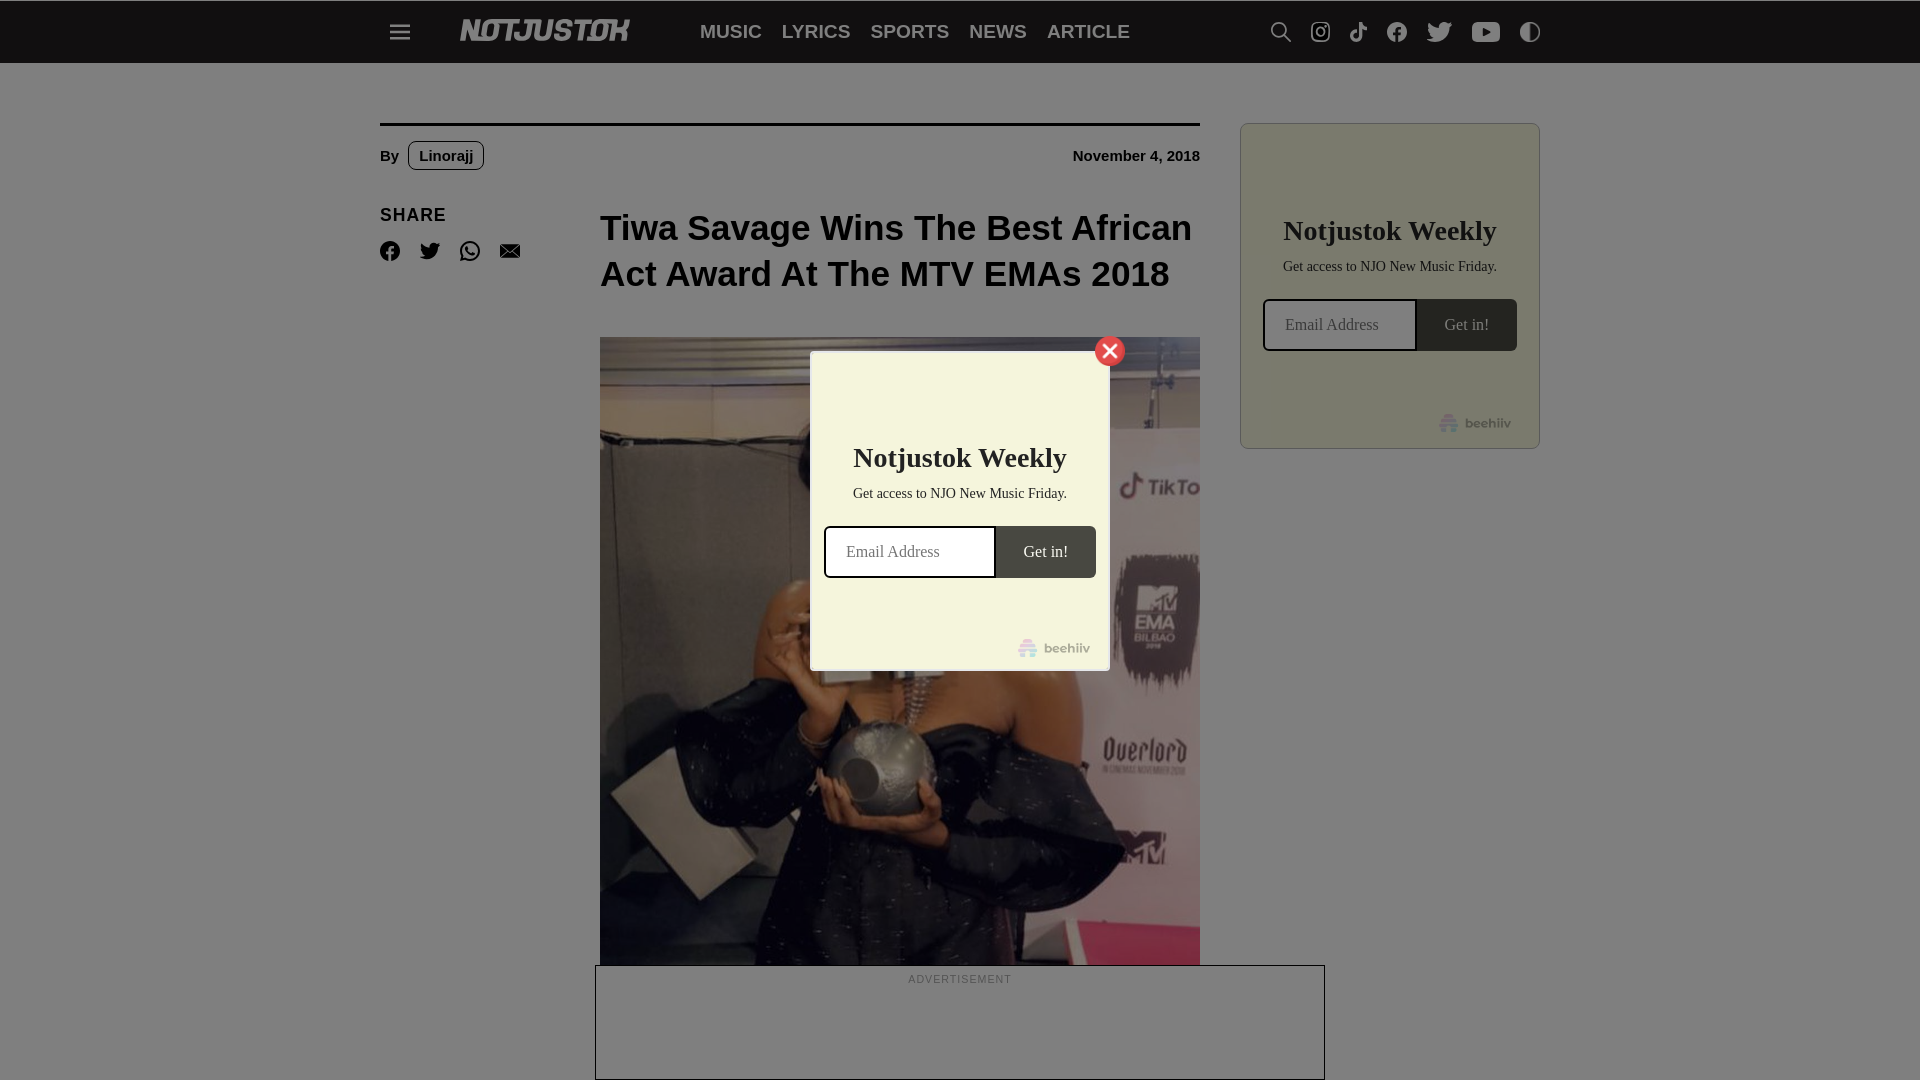 Image resolution: width=1920 pixels, height=1080 pixels. What do you see at coordinates (731, 31) in the screenshot?
I see `MUSIC` at bounding box center [731, 31].